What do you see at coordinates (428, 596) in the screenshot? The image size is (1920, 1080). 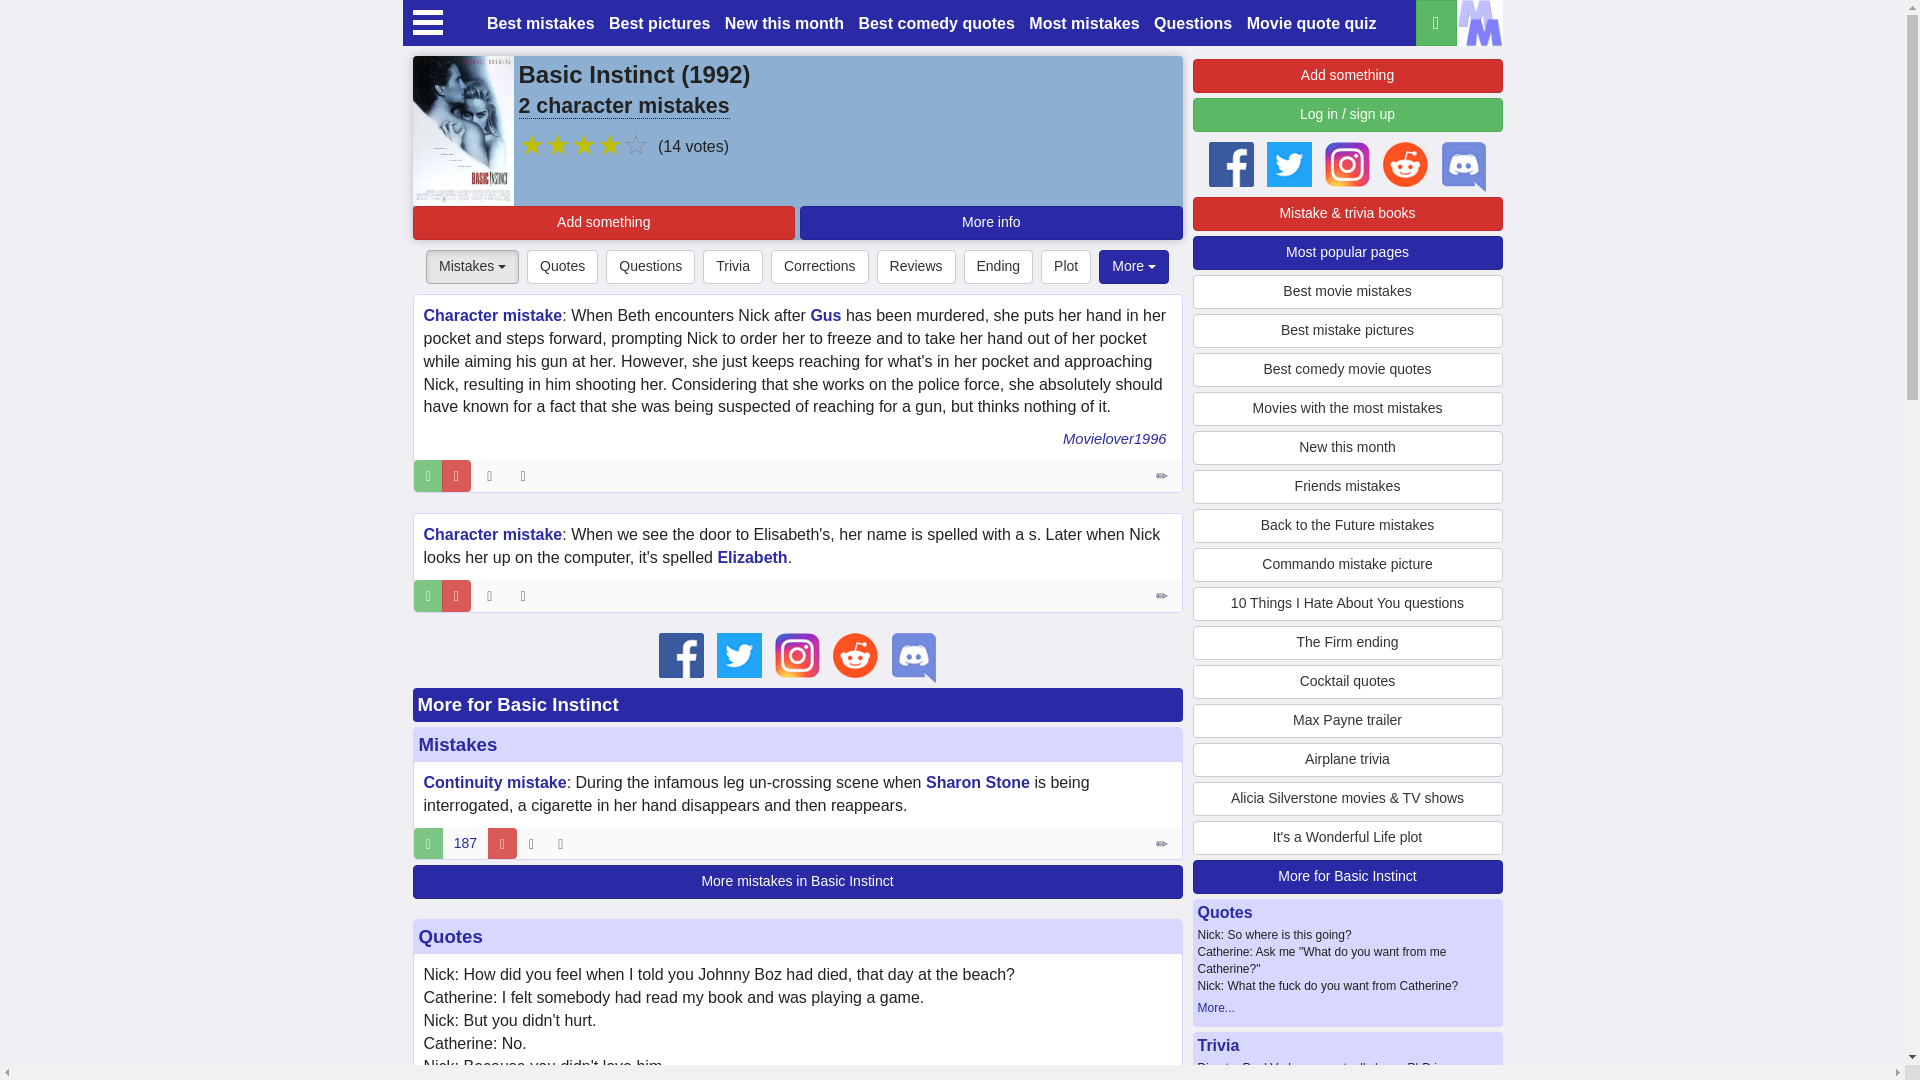 I see `I like this` at bounding box center [428, 596].